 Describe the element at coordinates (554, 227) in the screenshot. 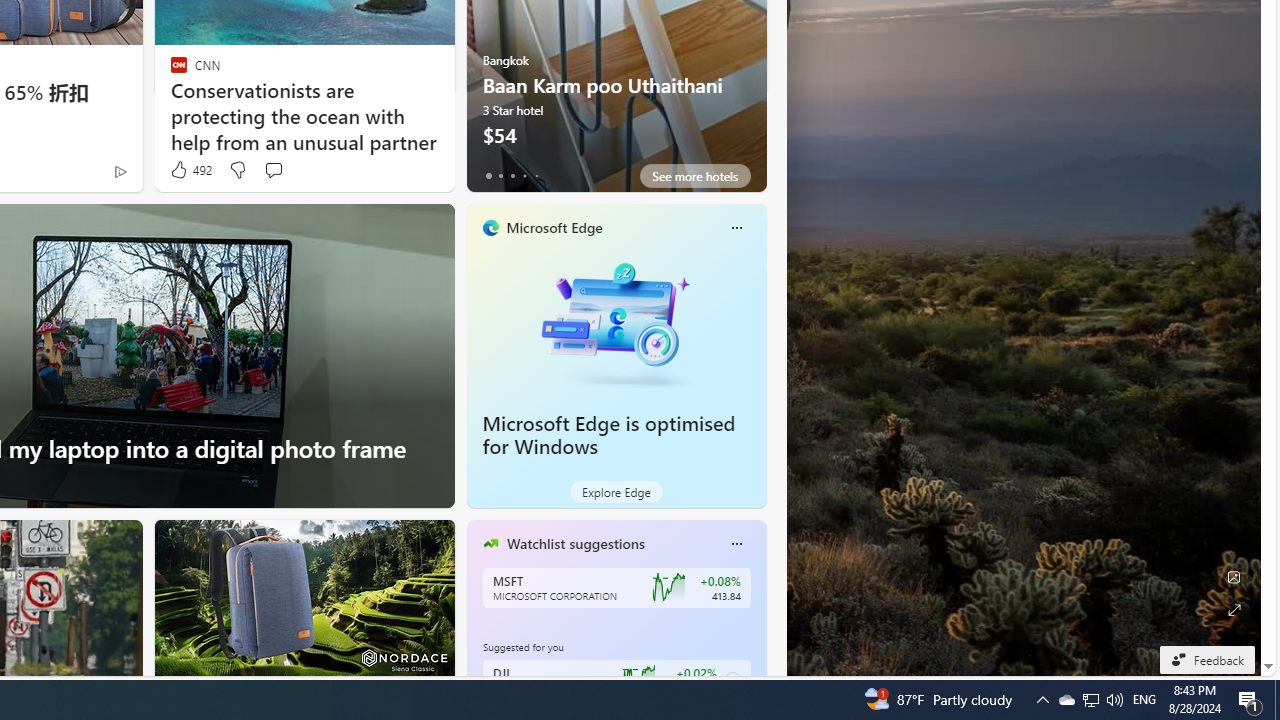

I see `Microsoft Edge` at that location.